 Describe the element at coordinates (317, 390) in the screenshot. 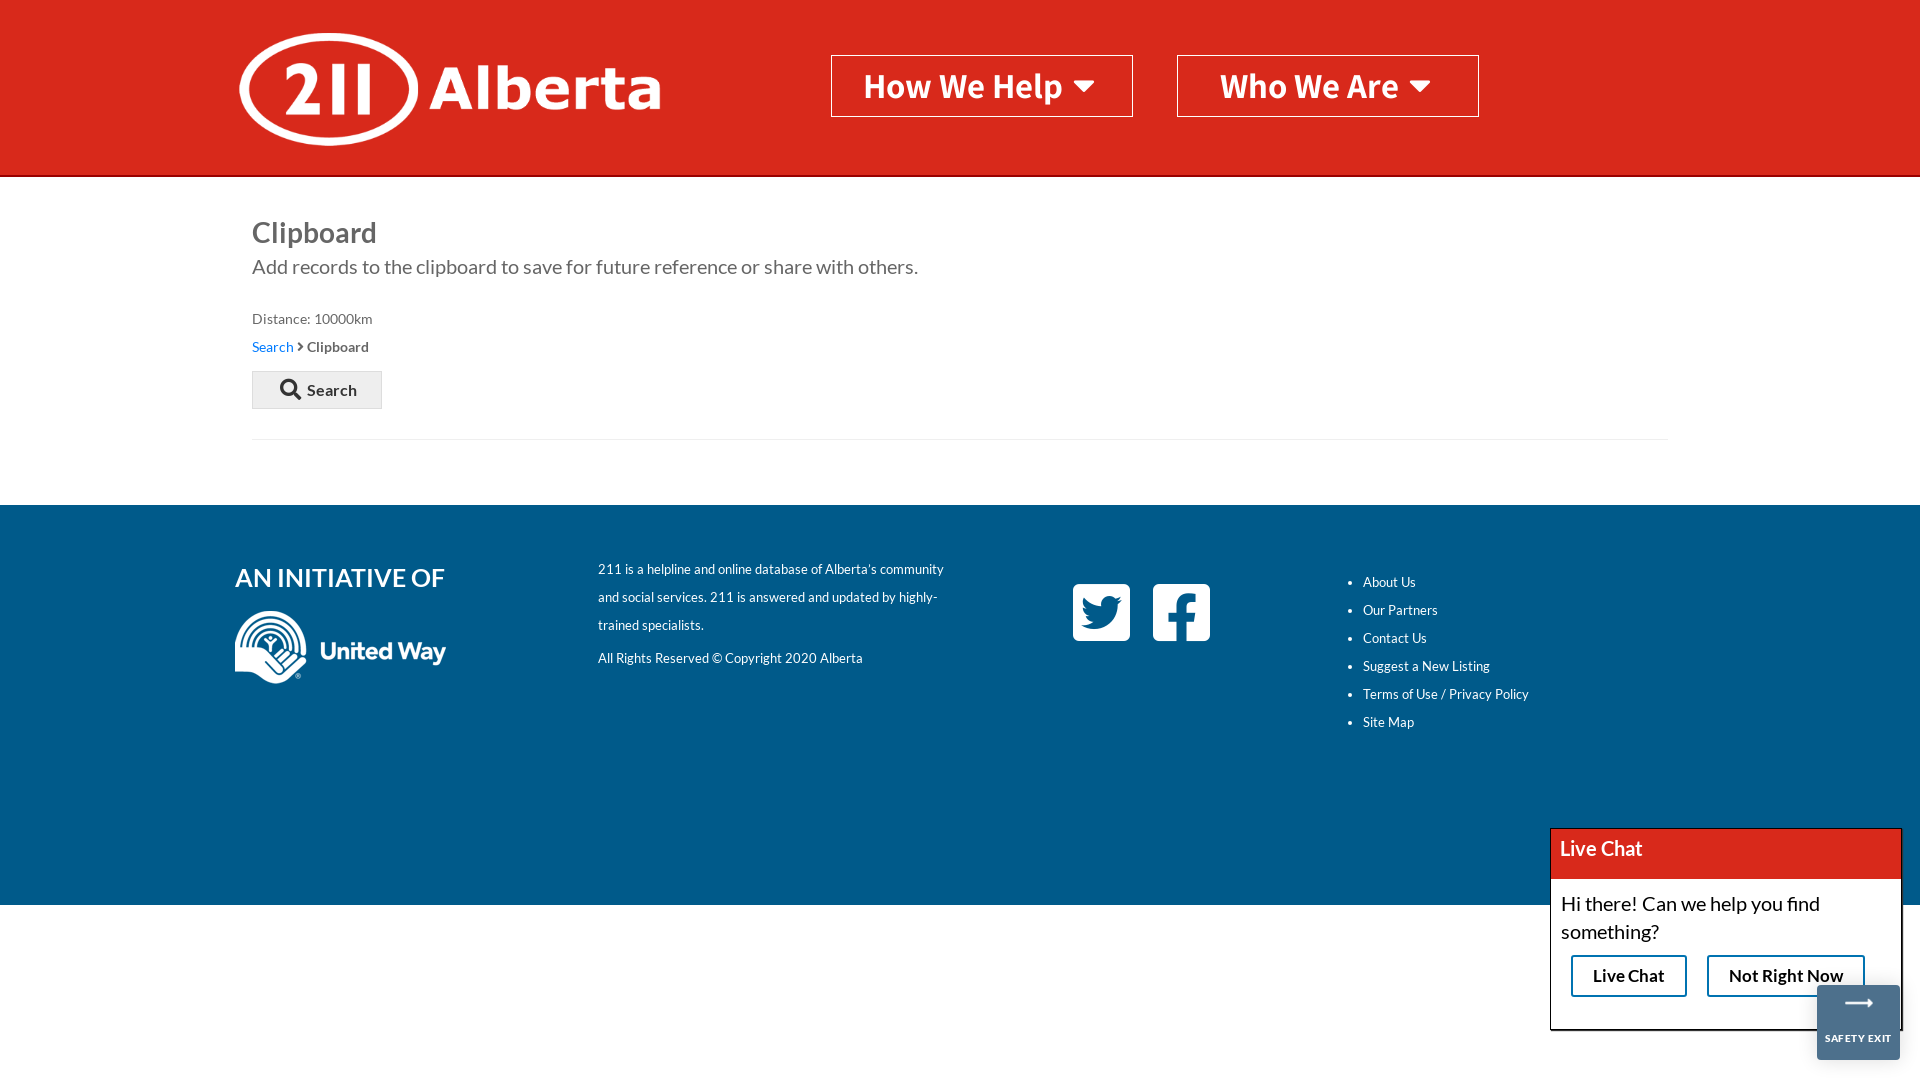

I see `Search` at that location.